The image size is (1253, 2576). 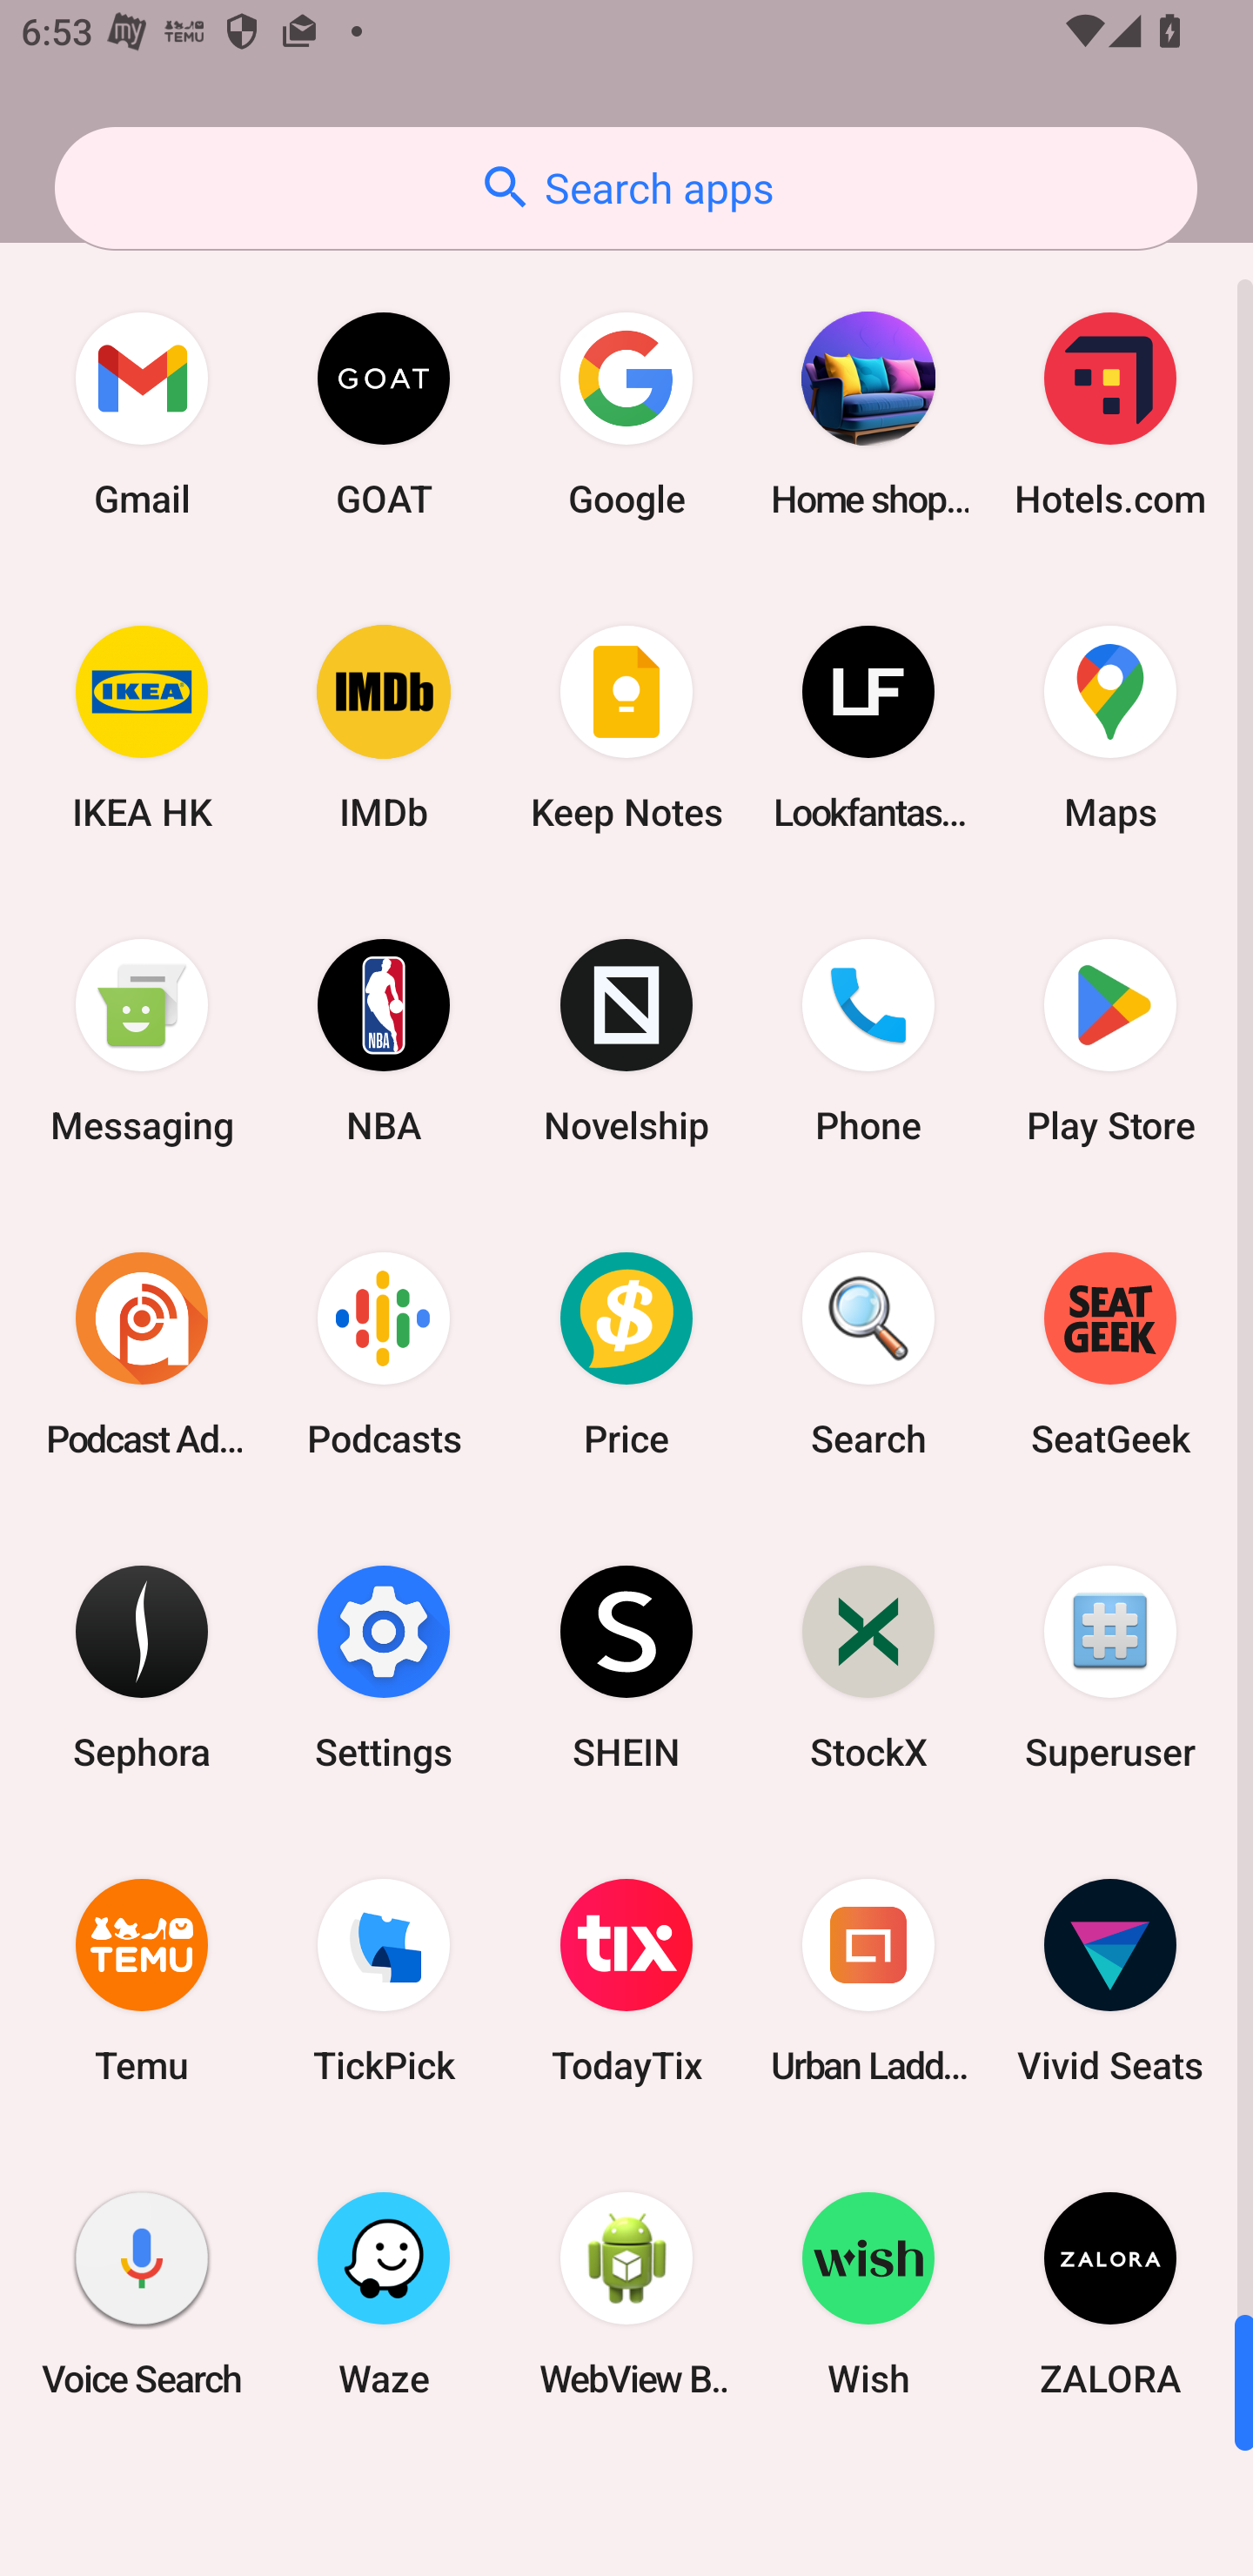 What do you see at coordinates (142, 414) in the screenshot?
I see `Gmail` at bounding box center [142, 414].